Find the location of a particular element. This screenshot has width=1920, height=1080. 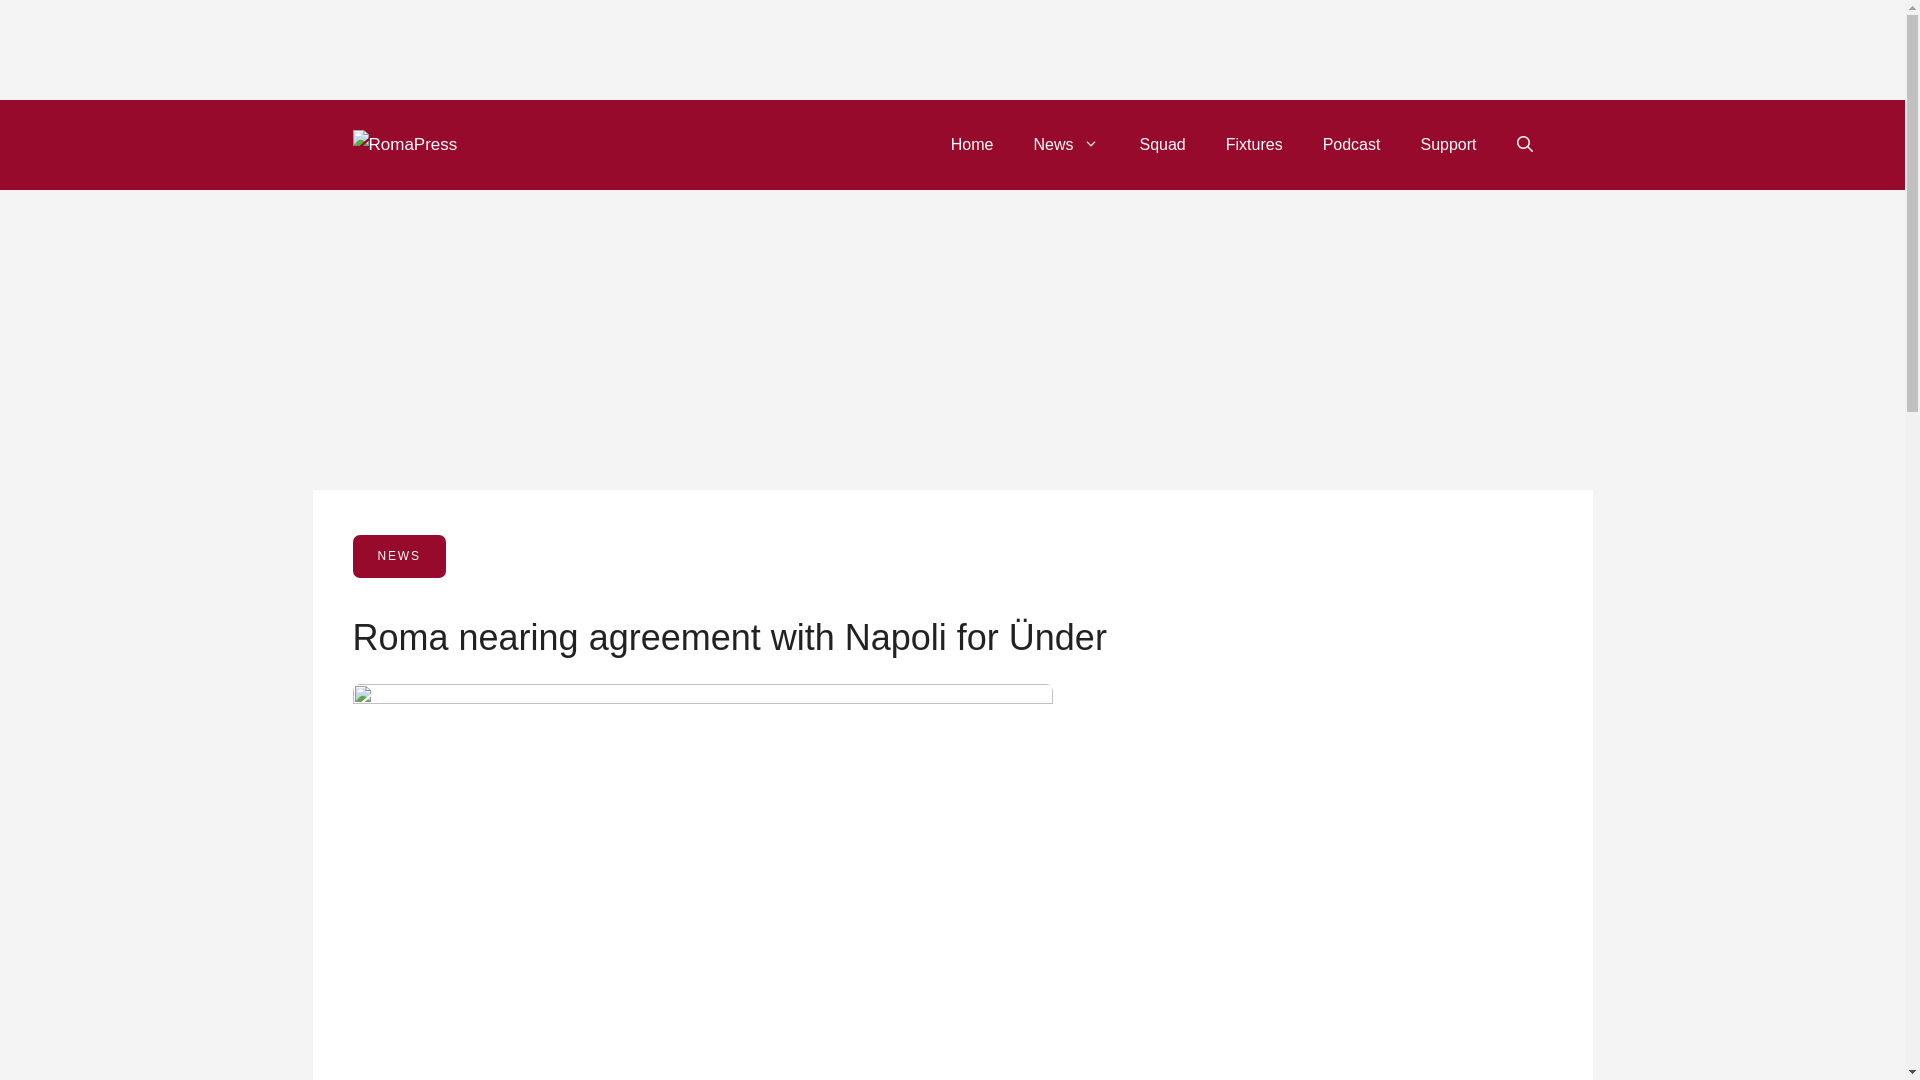

Support is located at coordinates (1447, 144).